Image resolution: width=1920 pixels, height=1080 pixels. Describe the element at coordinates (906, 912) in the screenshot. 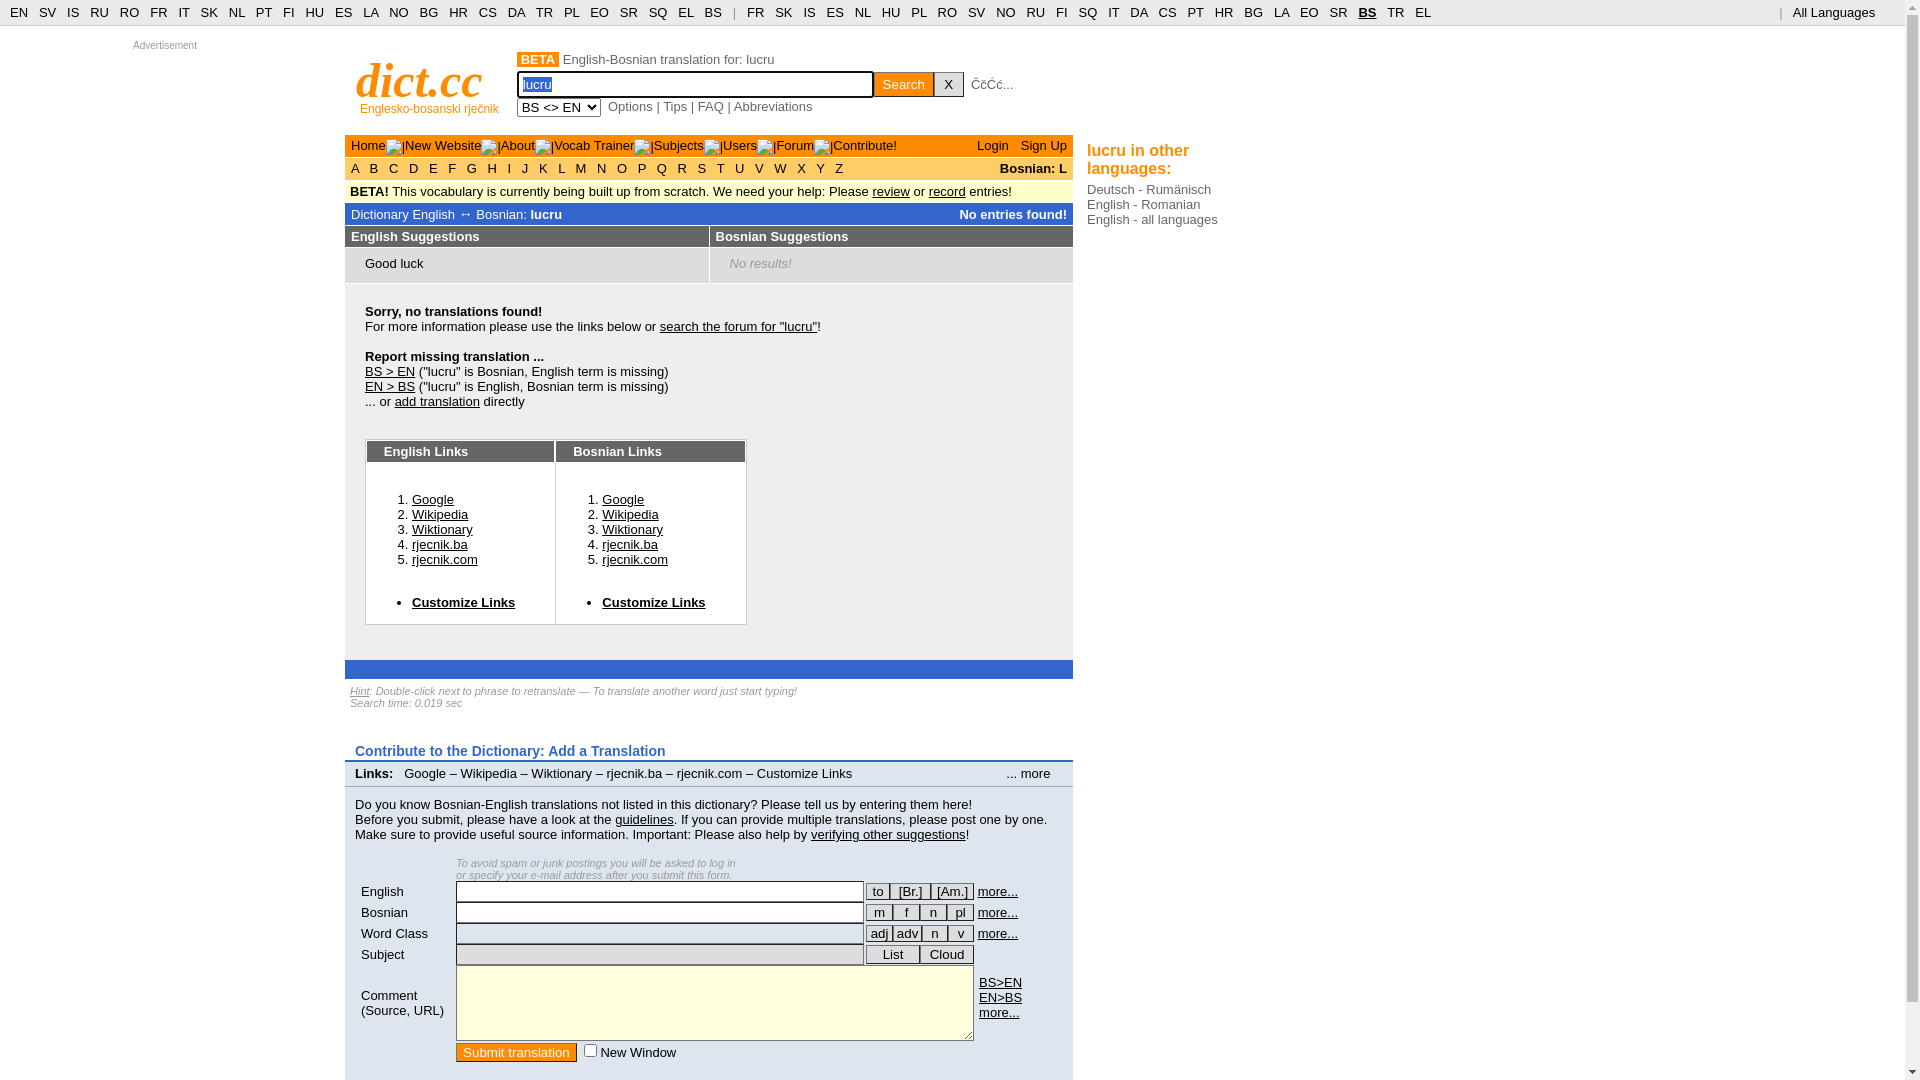

I see `f` at that location.